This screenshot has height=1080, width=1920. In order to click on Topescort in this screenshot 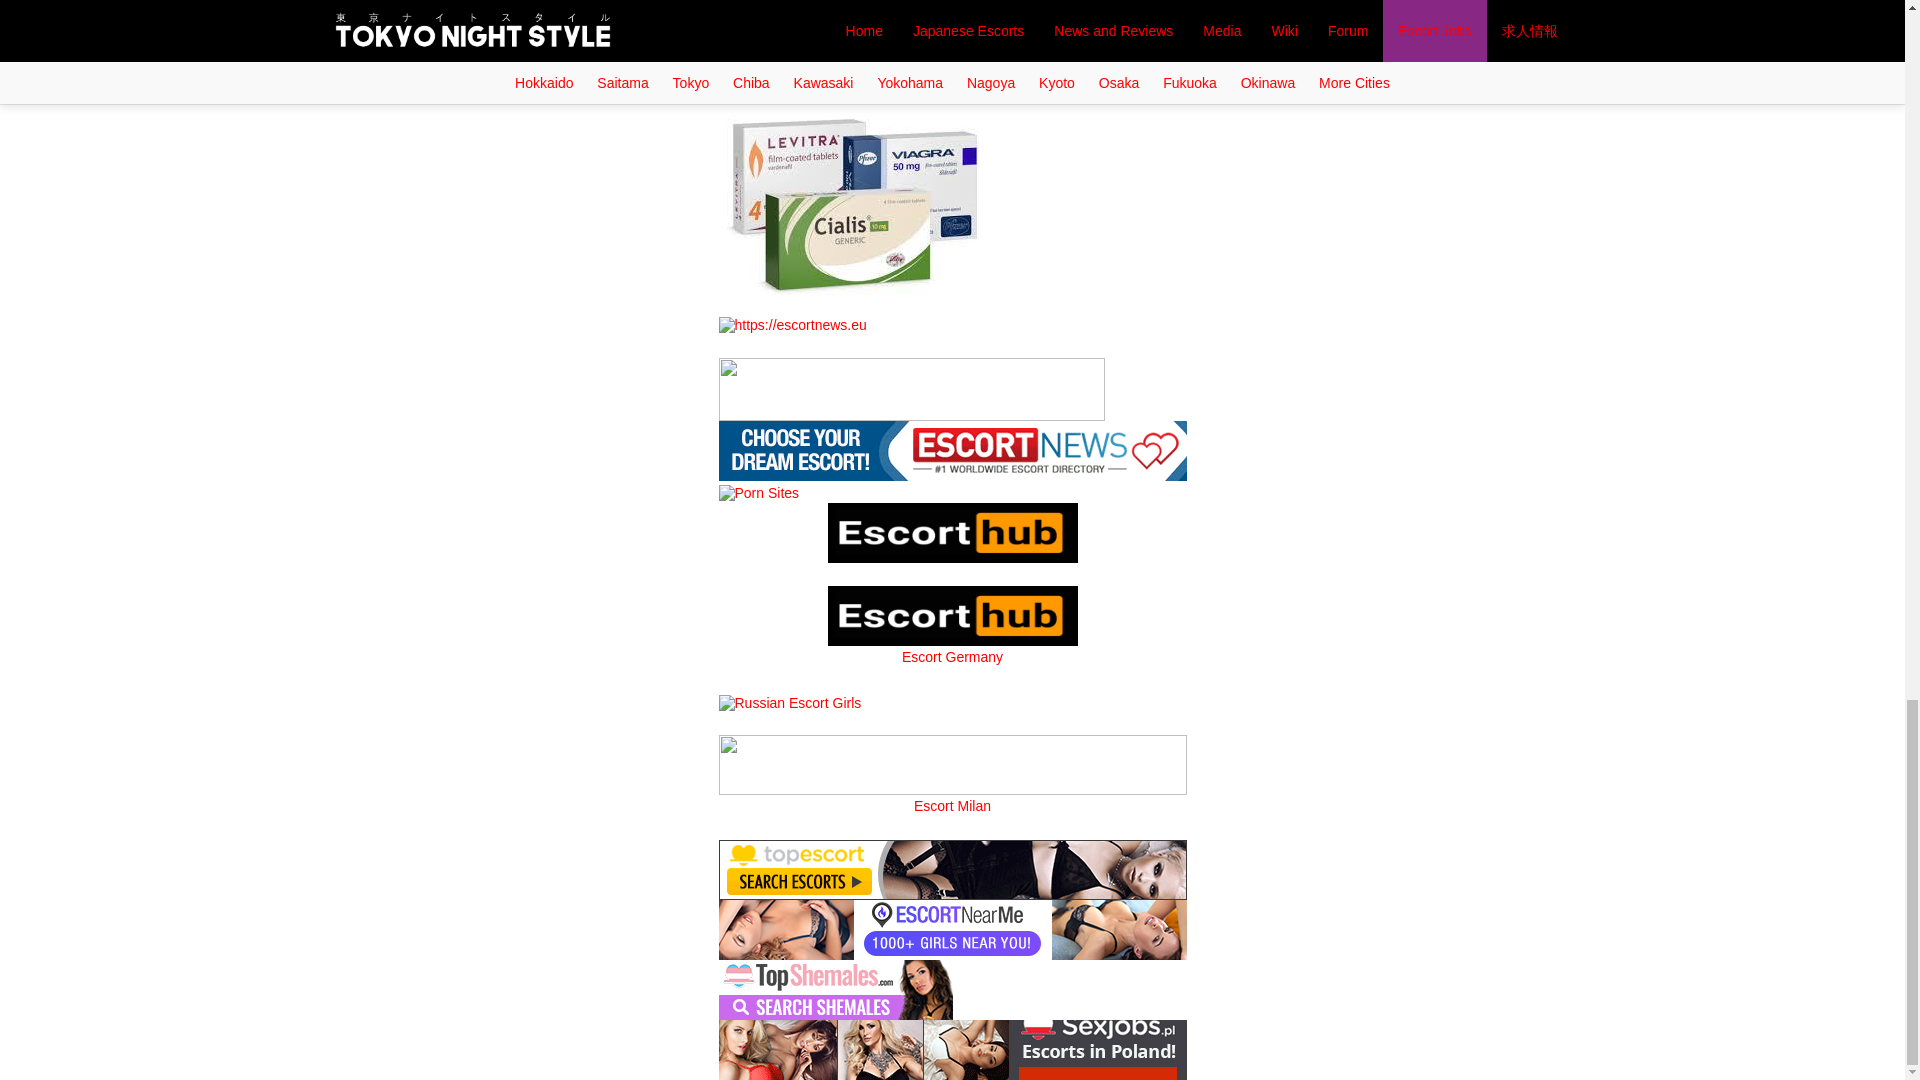, I will do `click(952, 868)`.